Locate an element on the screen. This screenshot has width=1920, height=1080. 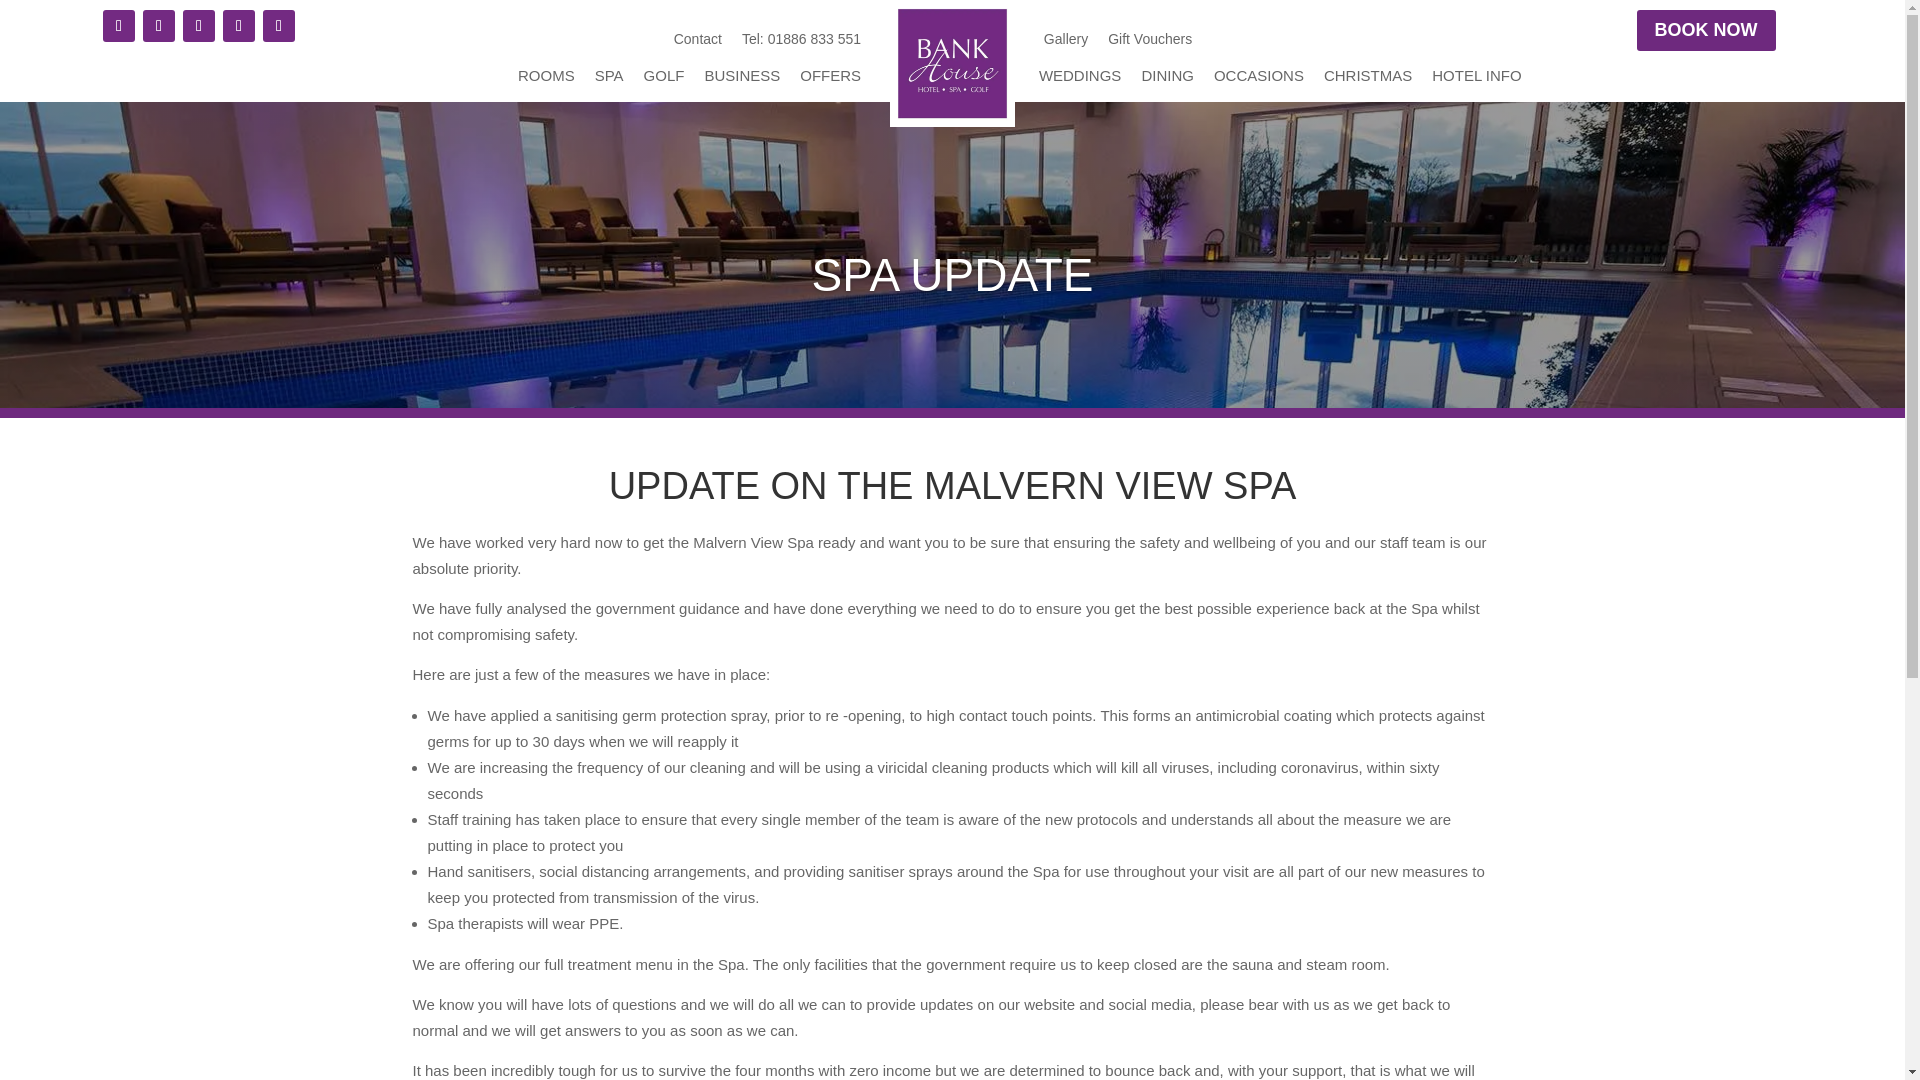
ROOMS is located at coordinates (556, 80).